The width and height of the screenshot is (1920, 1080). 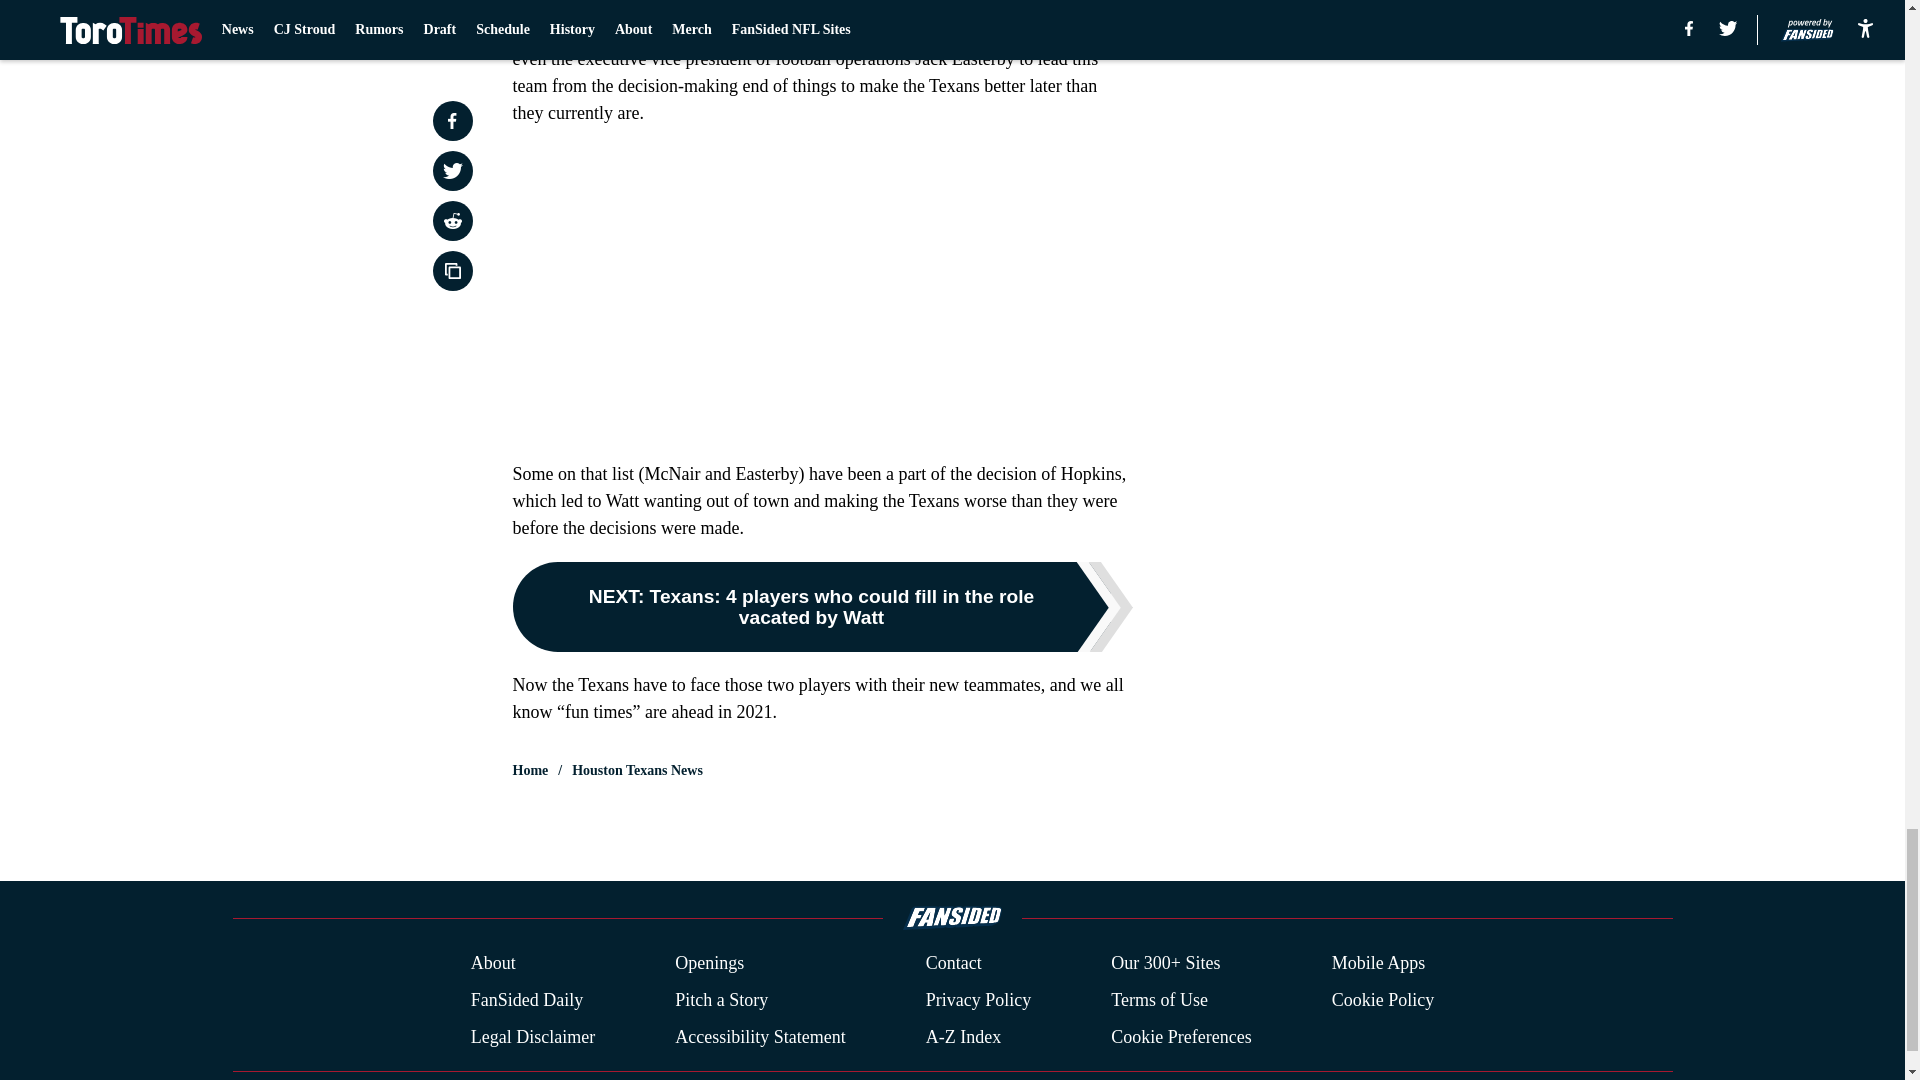 I want to click on Cookie Policy, so click(x=1383, y=1000).